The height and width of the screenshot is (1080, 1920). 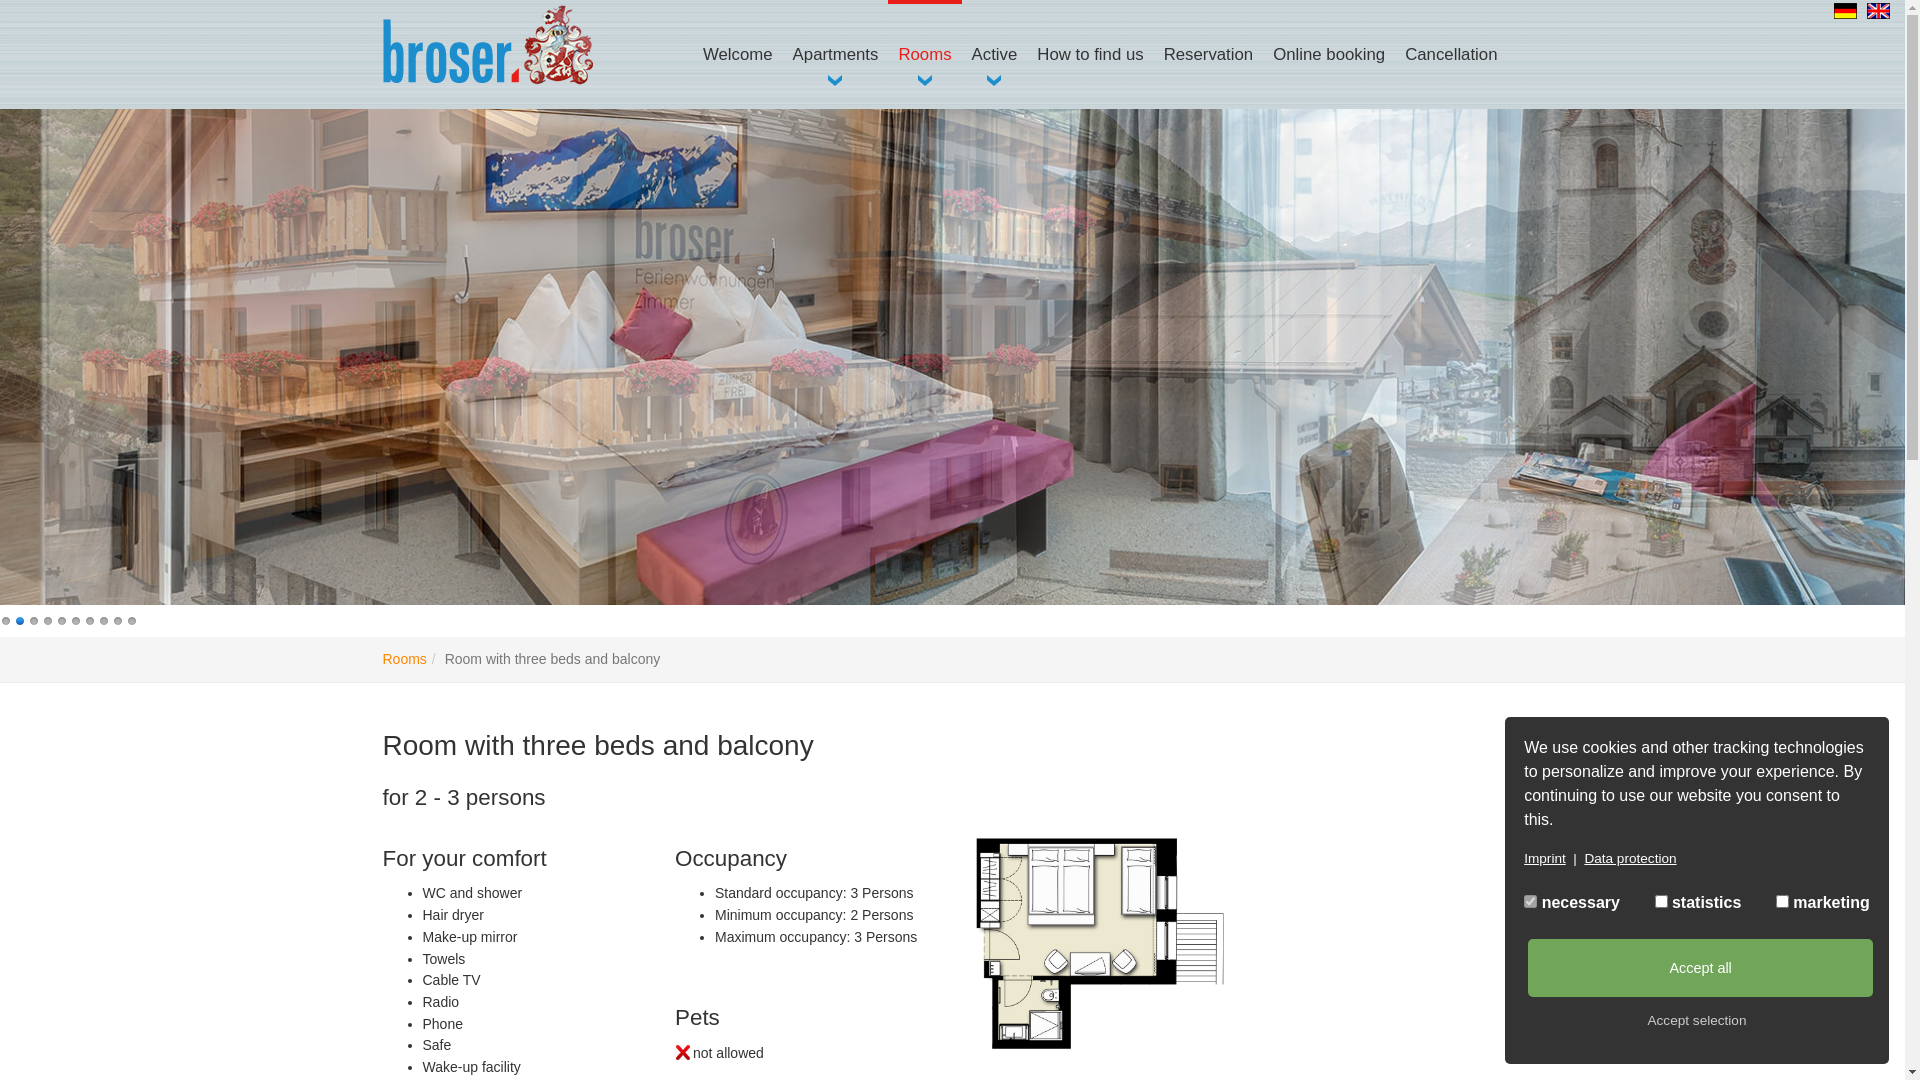 I want to click on 4, so click(x=49, y=620).